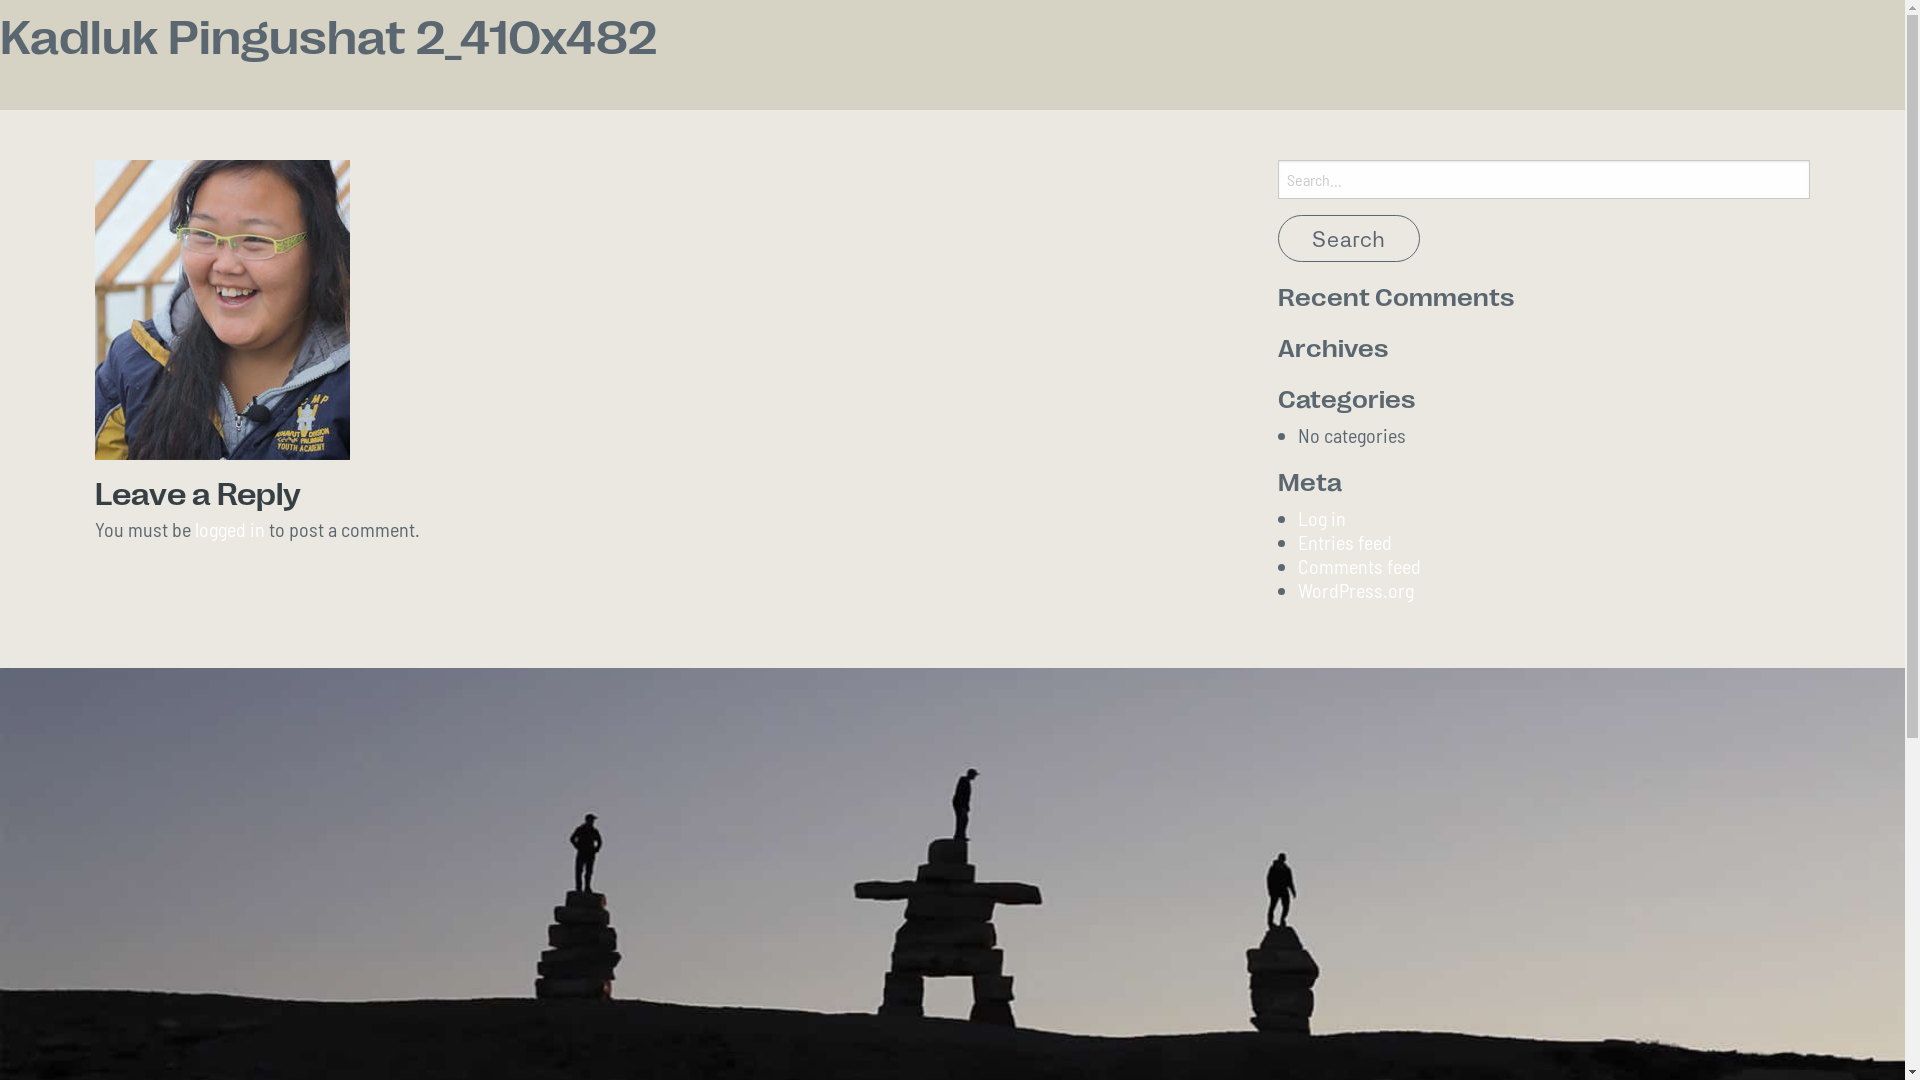 The image size is (1920, 1080). What do you see at coordinates (1345, 542) in the screenshot?
I see `Entries feed` at bounding box center [1345, 542].